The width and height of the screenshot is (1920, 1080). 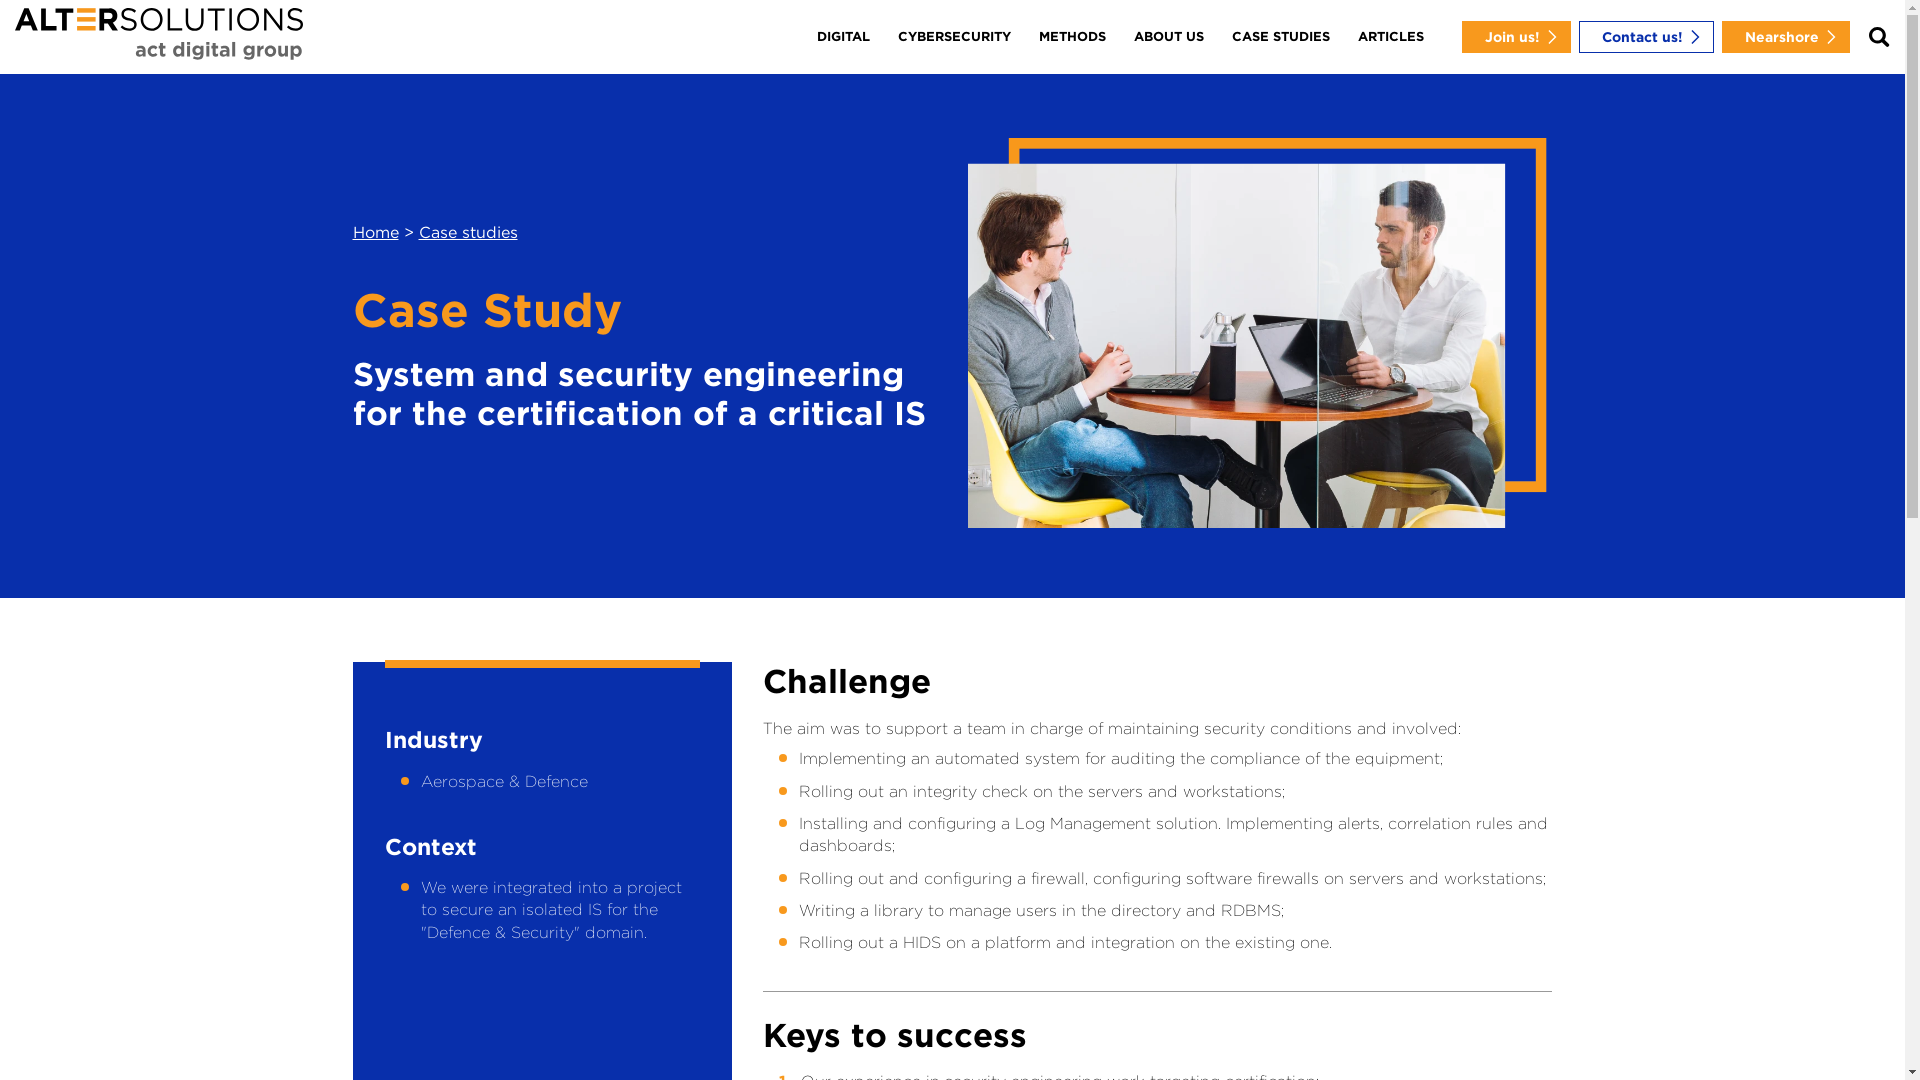 I want to click on CASE STUDIES, so click(x=1281, y=37).